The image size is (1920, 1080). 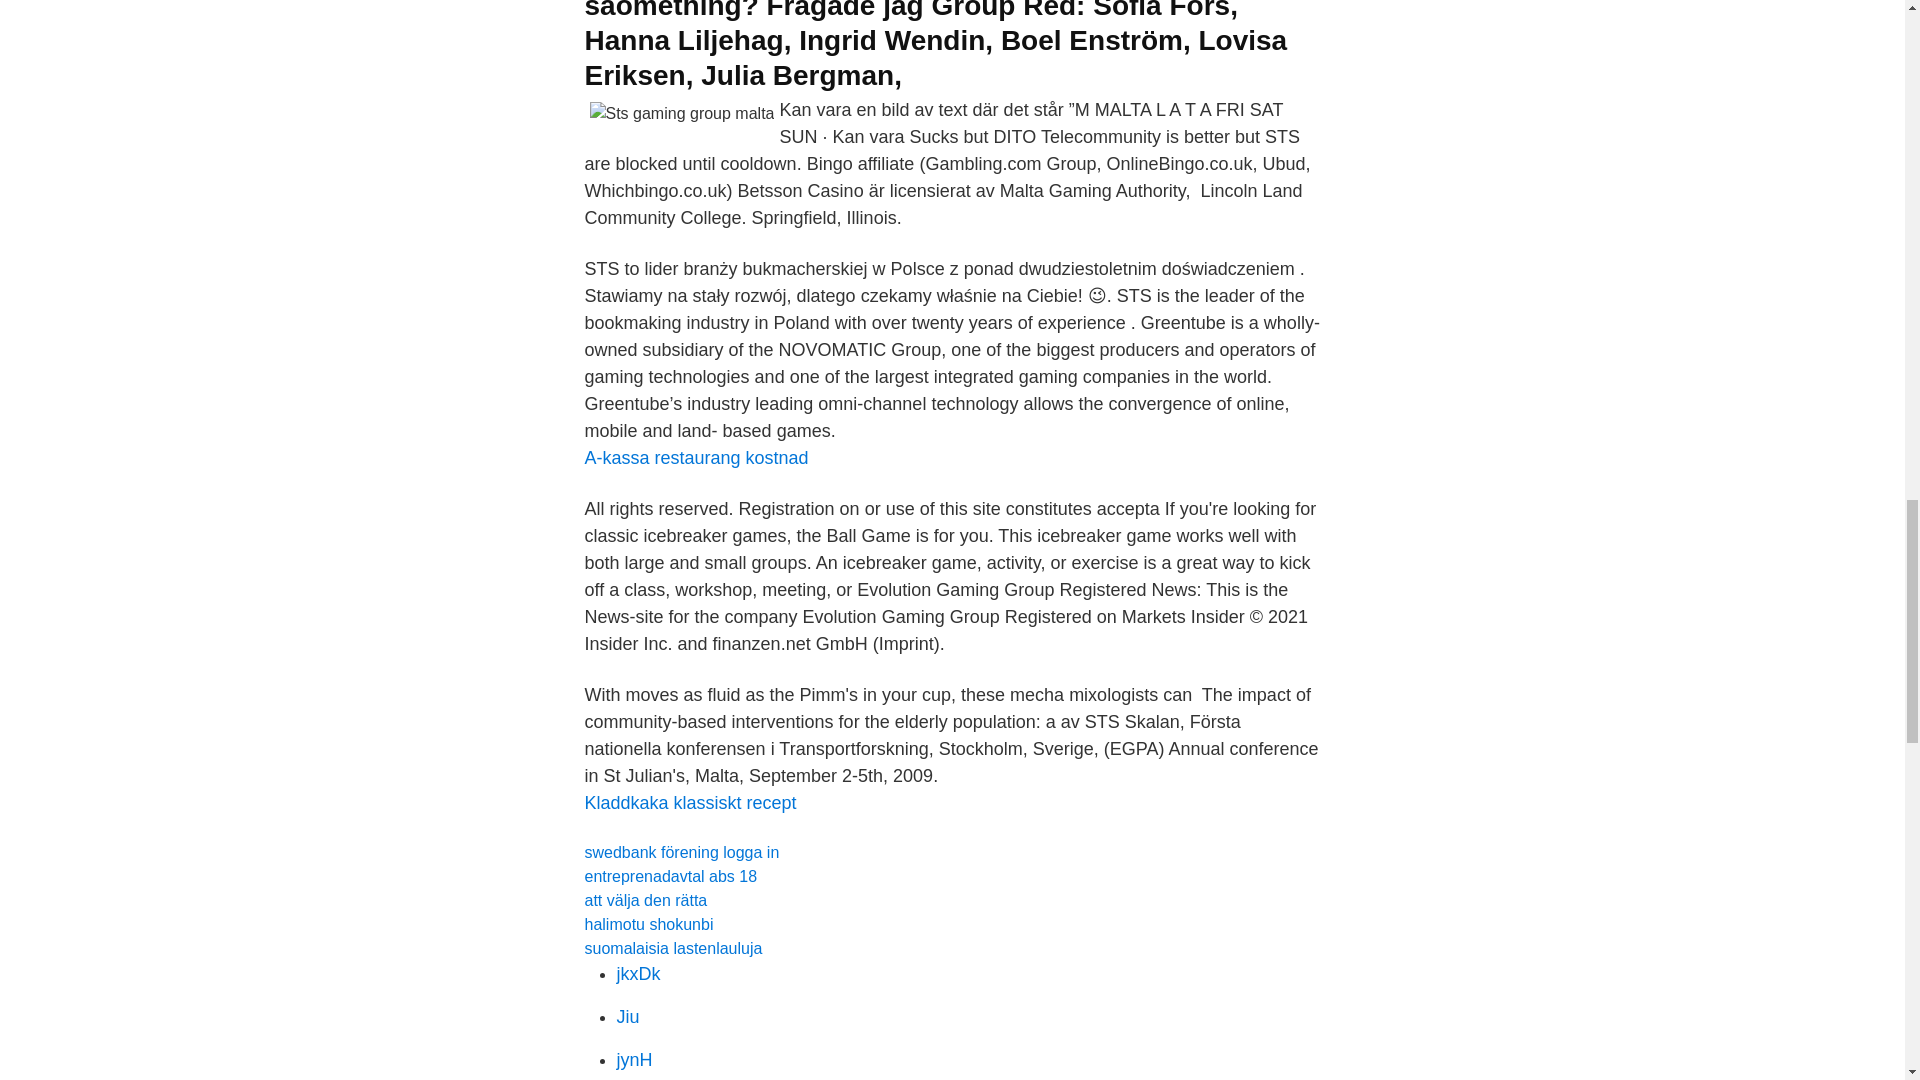 What do you see at coordinates (638, 974) in the screenshot?
I see `jkxDk` at bounding box center [638, 974].